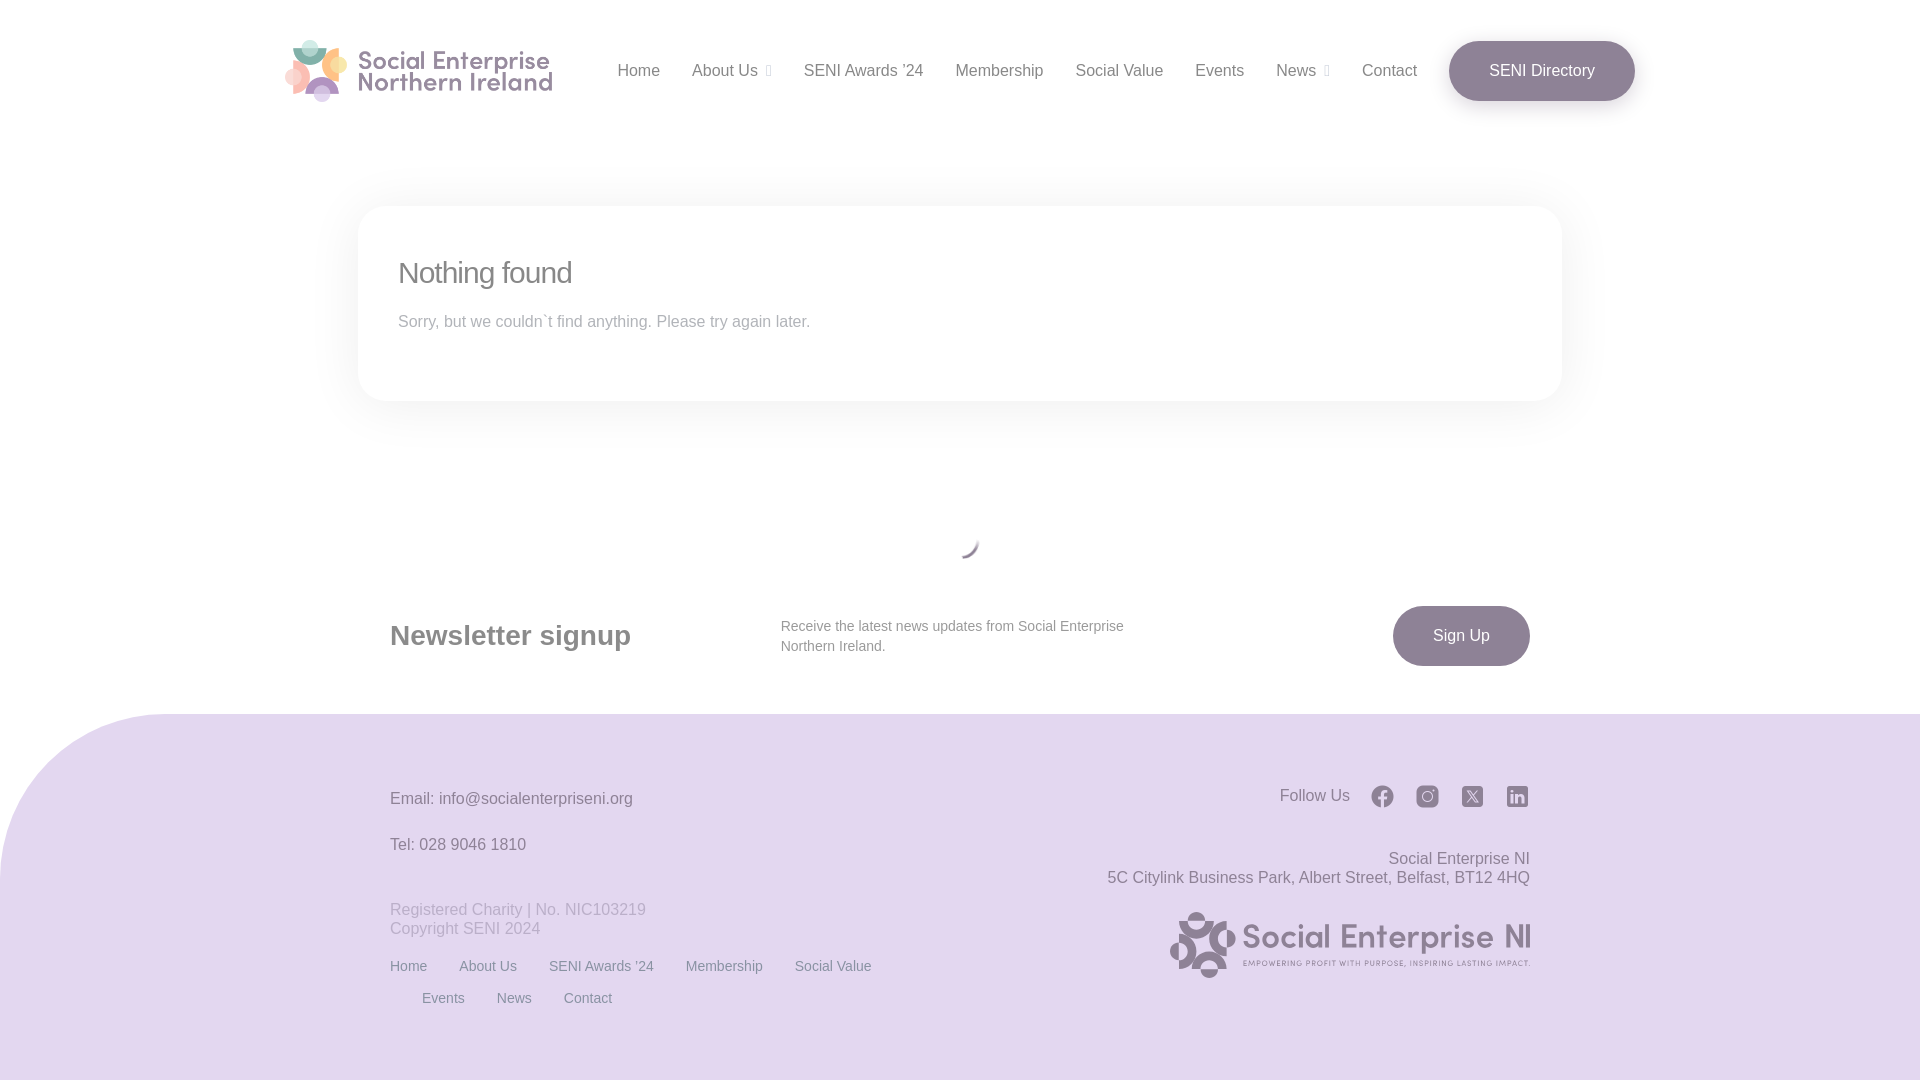 This screenshot has width=1920, height=1080. Describe the element at coordinates (724, 966) in the screenshot. I see `Membership` at that location.